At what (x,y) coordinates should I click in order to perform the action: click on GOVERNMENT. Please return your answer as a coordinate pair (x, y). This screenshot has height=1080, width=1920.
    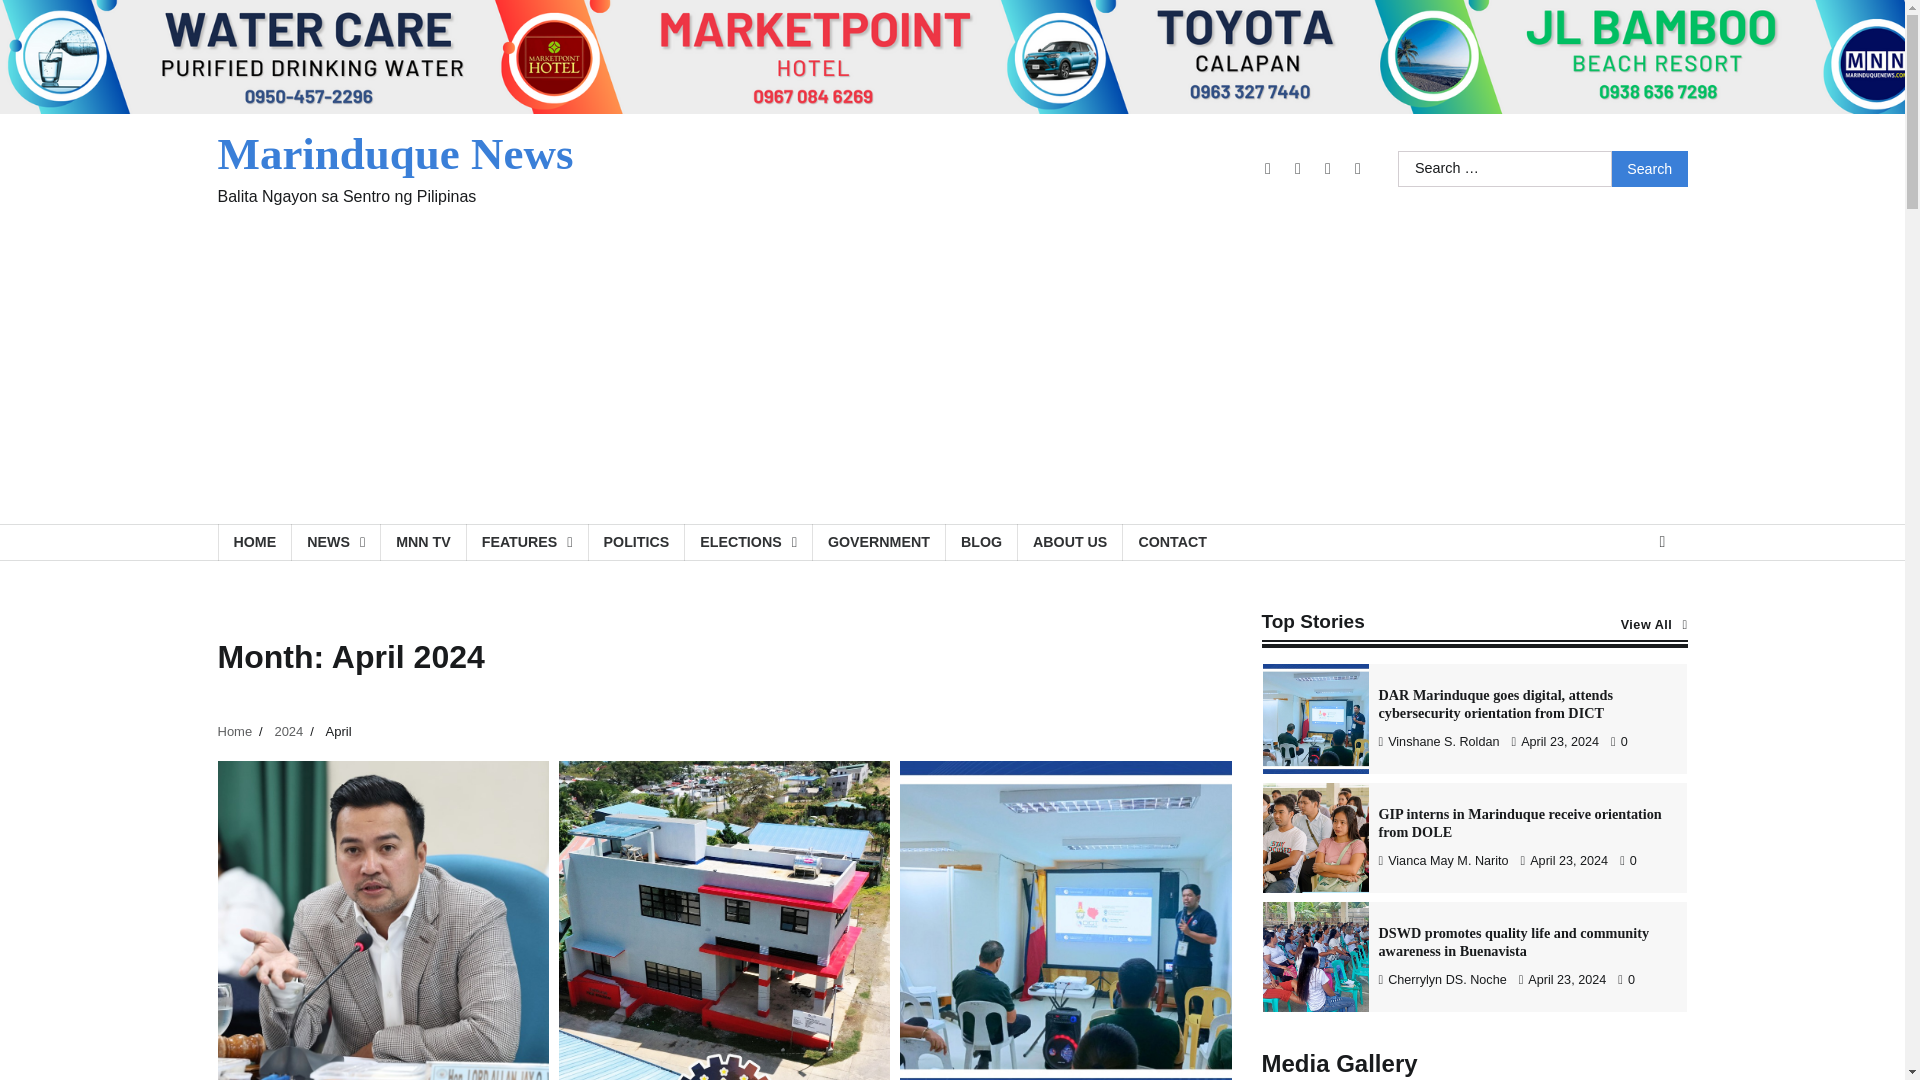
    Looking at the image, I should click on (878, 542).